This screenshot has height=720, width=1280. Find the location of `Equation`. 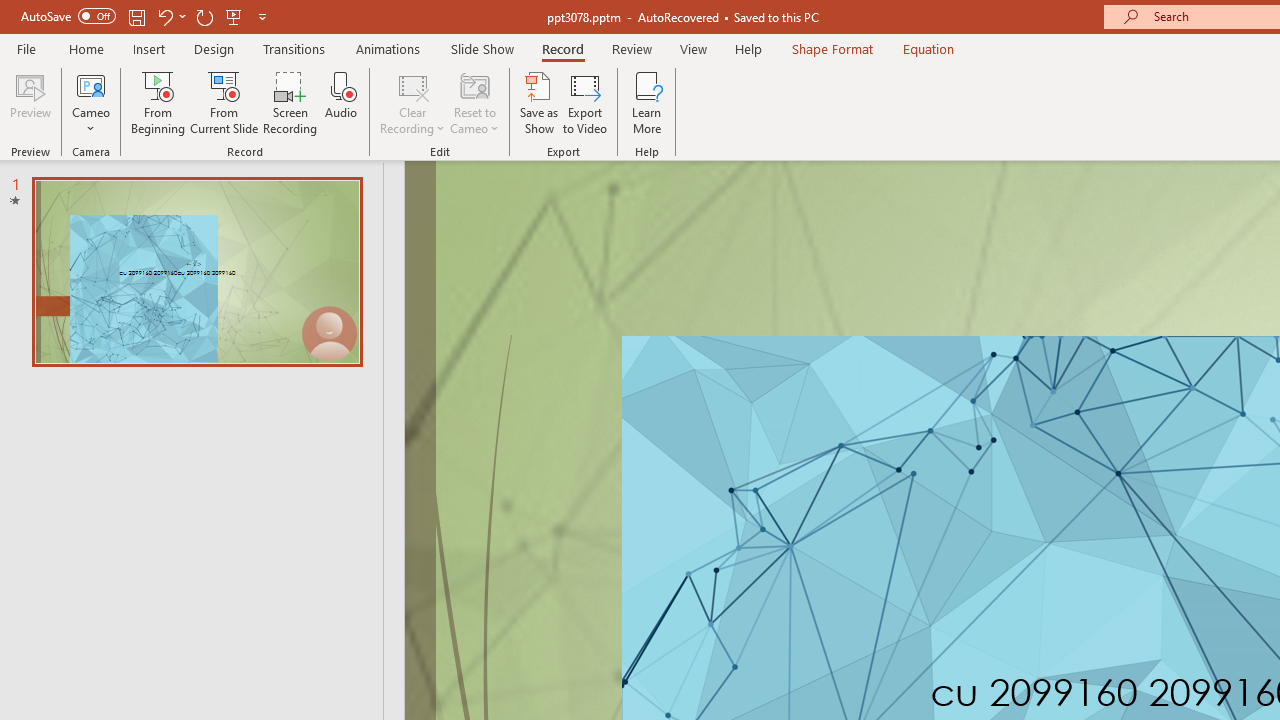

Equation is located at coordinates (928, 48).